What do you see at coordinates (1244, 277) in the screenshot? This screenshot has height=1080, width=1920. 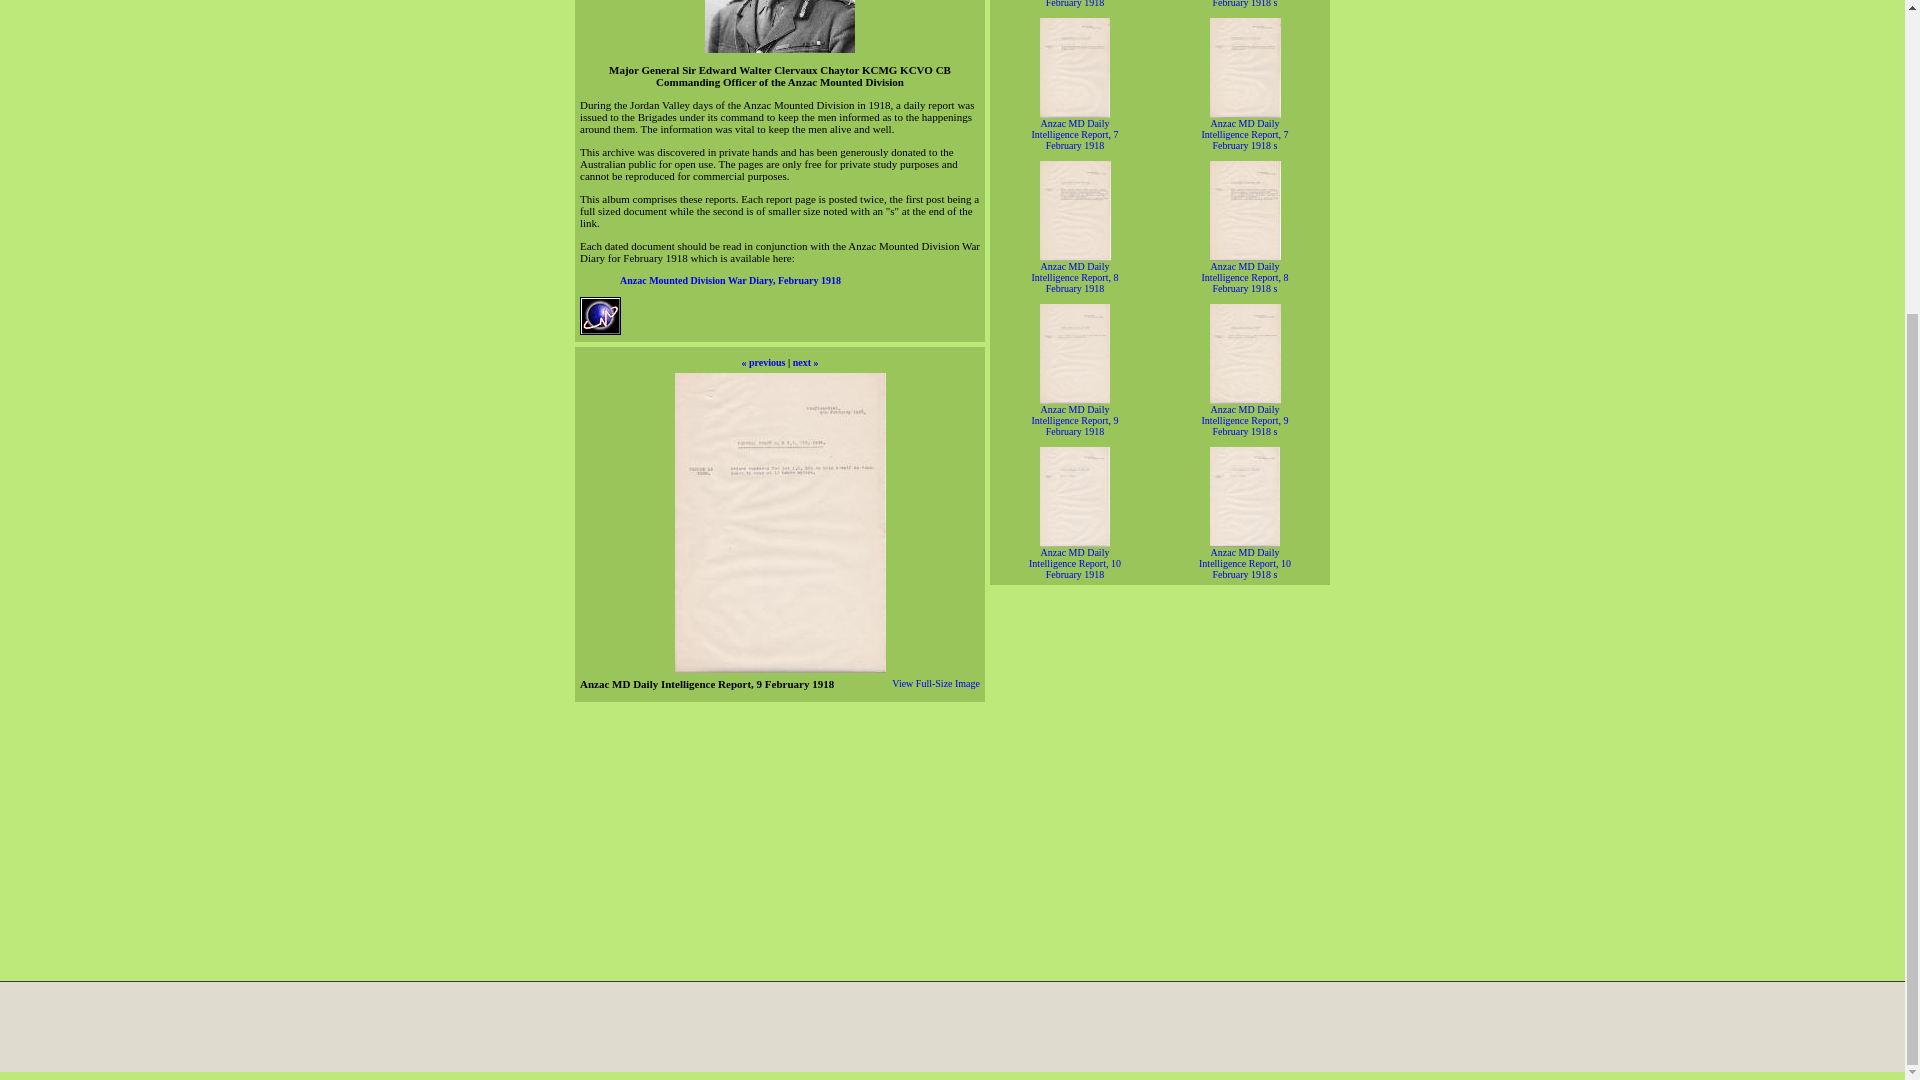 I see `Anzac MD Daily Intelligence Report, 8 February 1918 s` at bounding box center [1244, 277].